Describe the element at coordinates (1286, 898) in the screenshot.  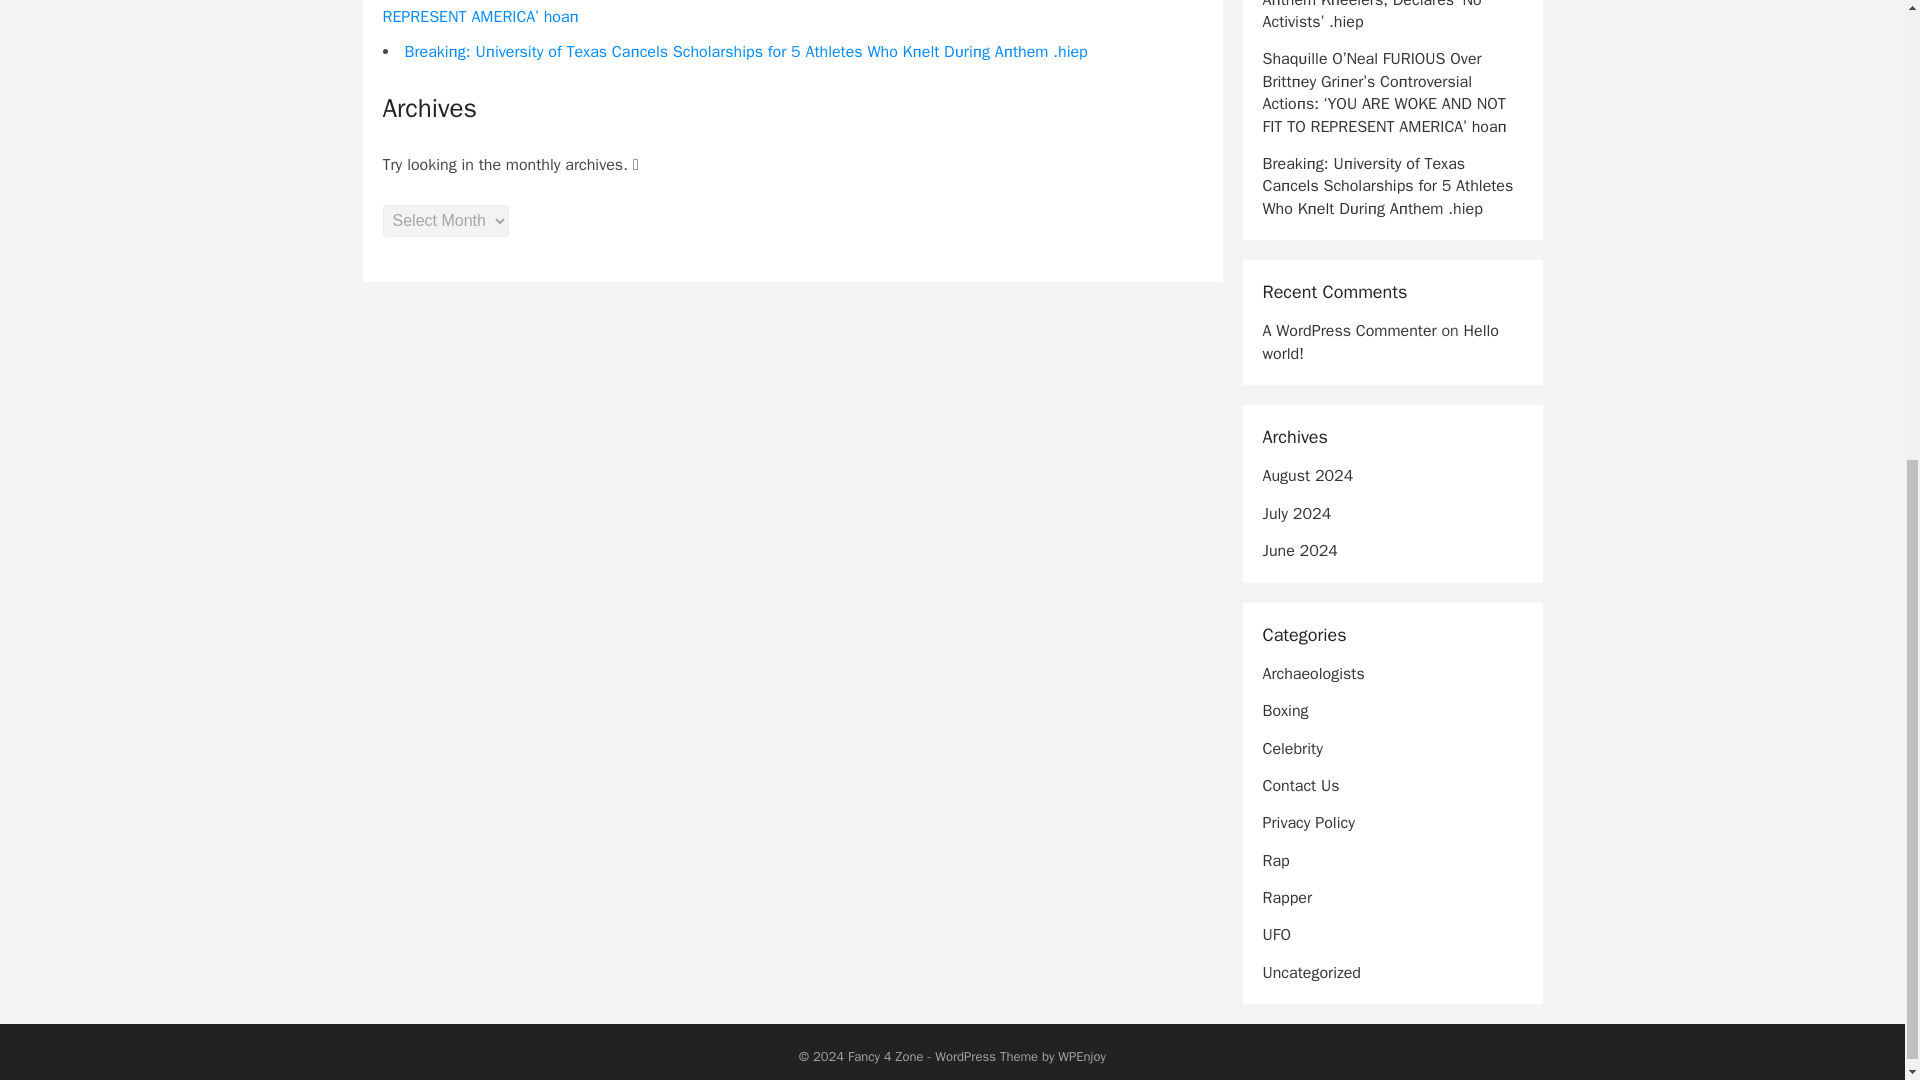
I see `Rapper` at that location.